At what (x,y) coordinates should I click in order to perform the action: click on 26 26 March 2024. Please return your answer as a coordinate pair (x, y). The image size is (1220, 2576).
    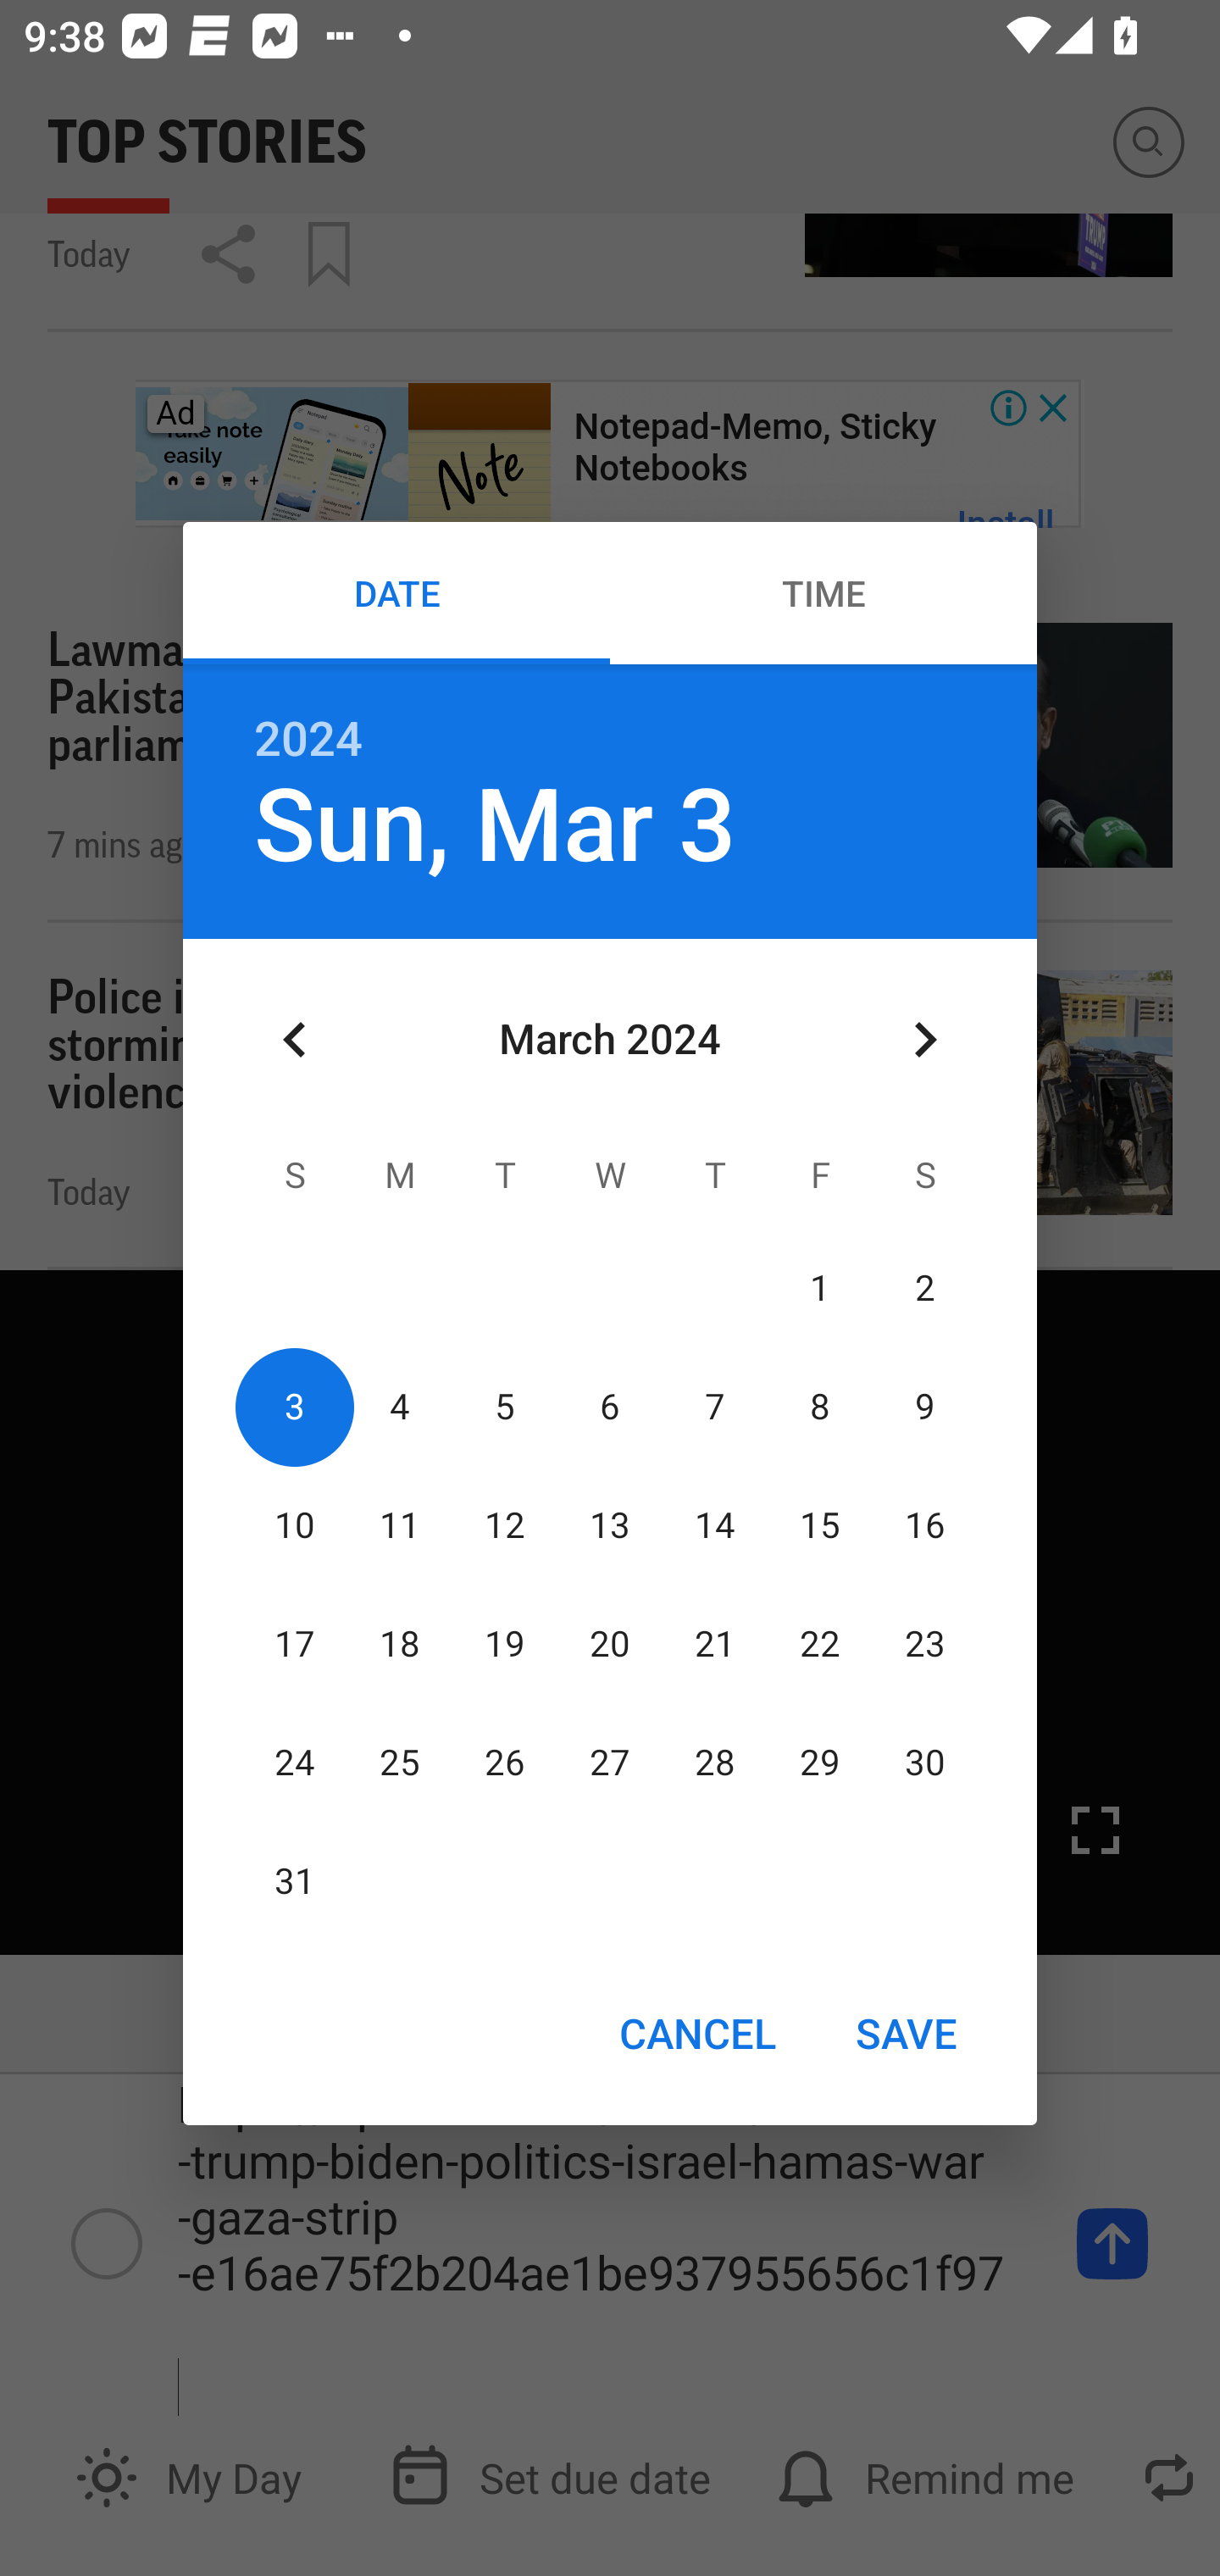
    Looking at the image, I should click on (505, 1764).